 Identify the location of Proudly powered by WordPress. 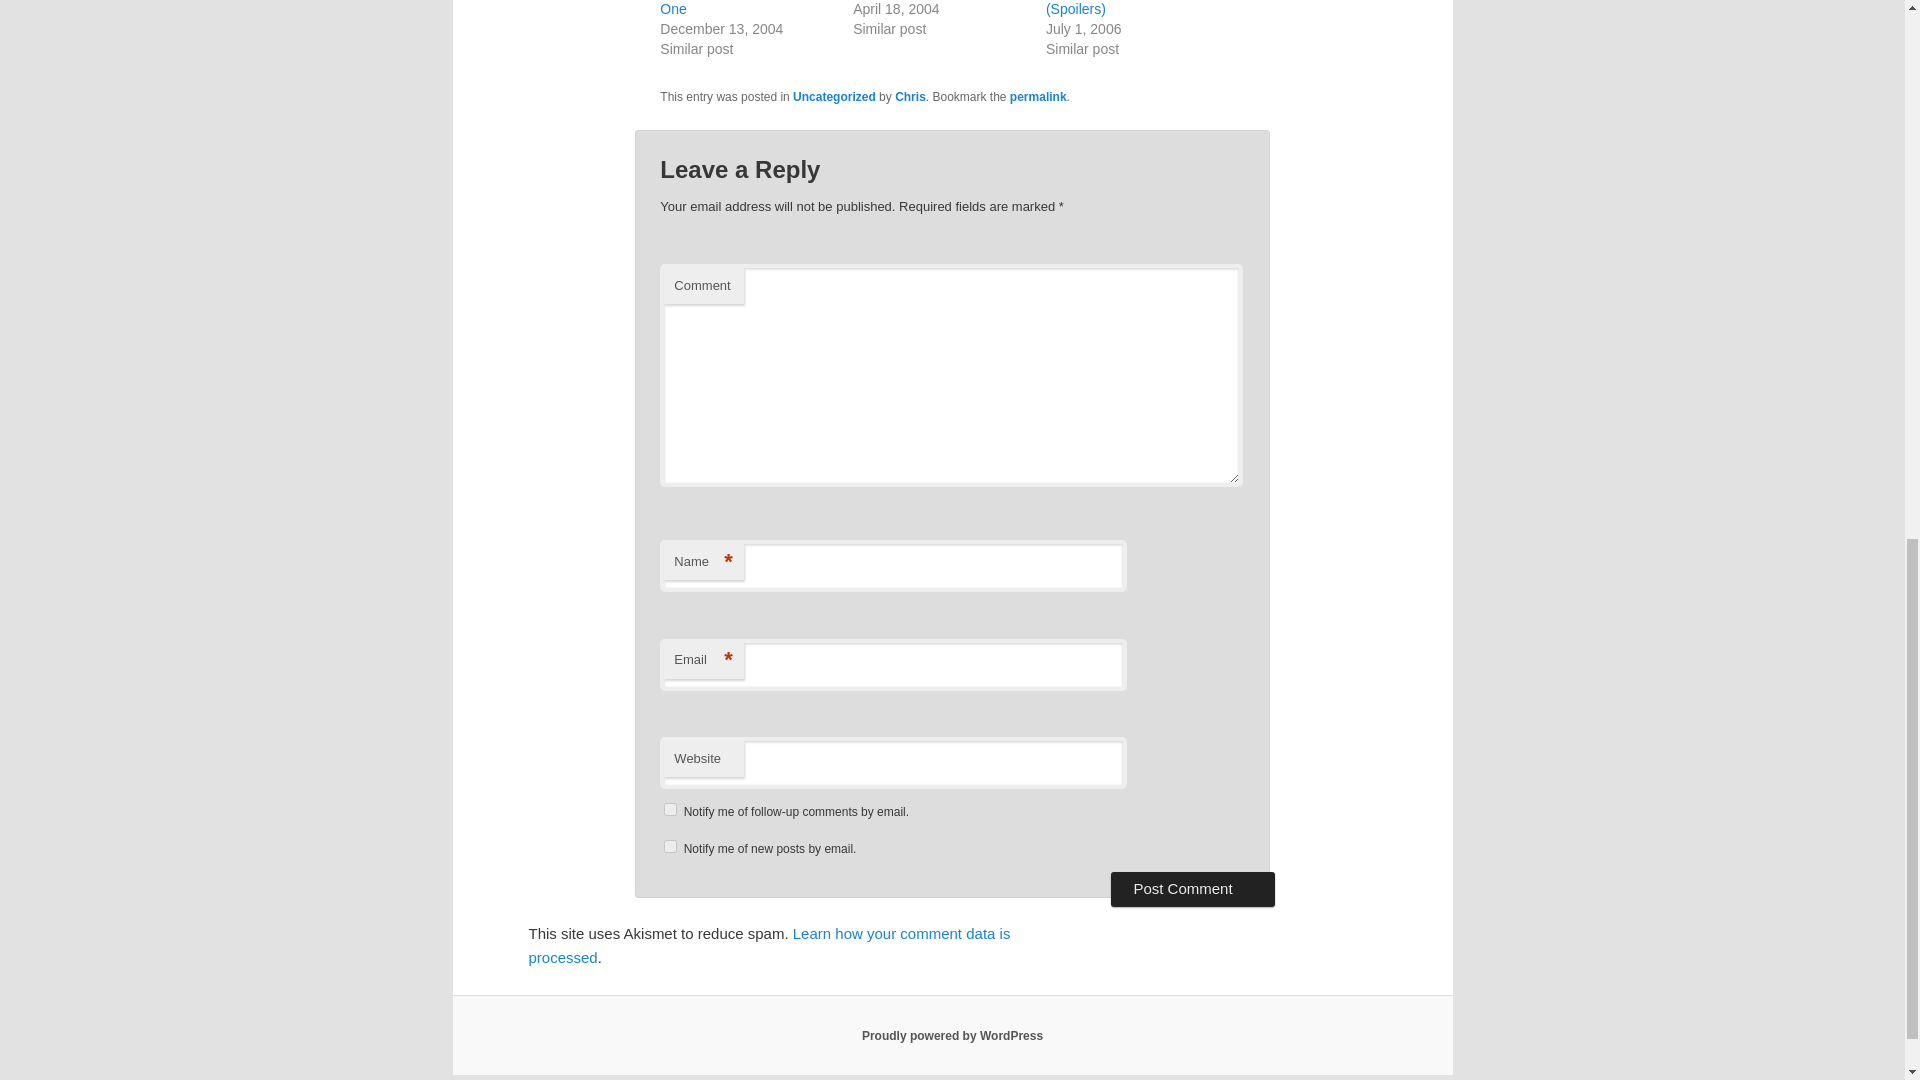
(952, 1036).